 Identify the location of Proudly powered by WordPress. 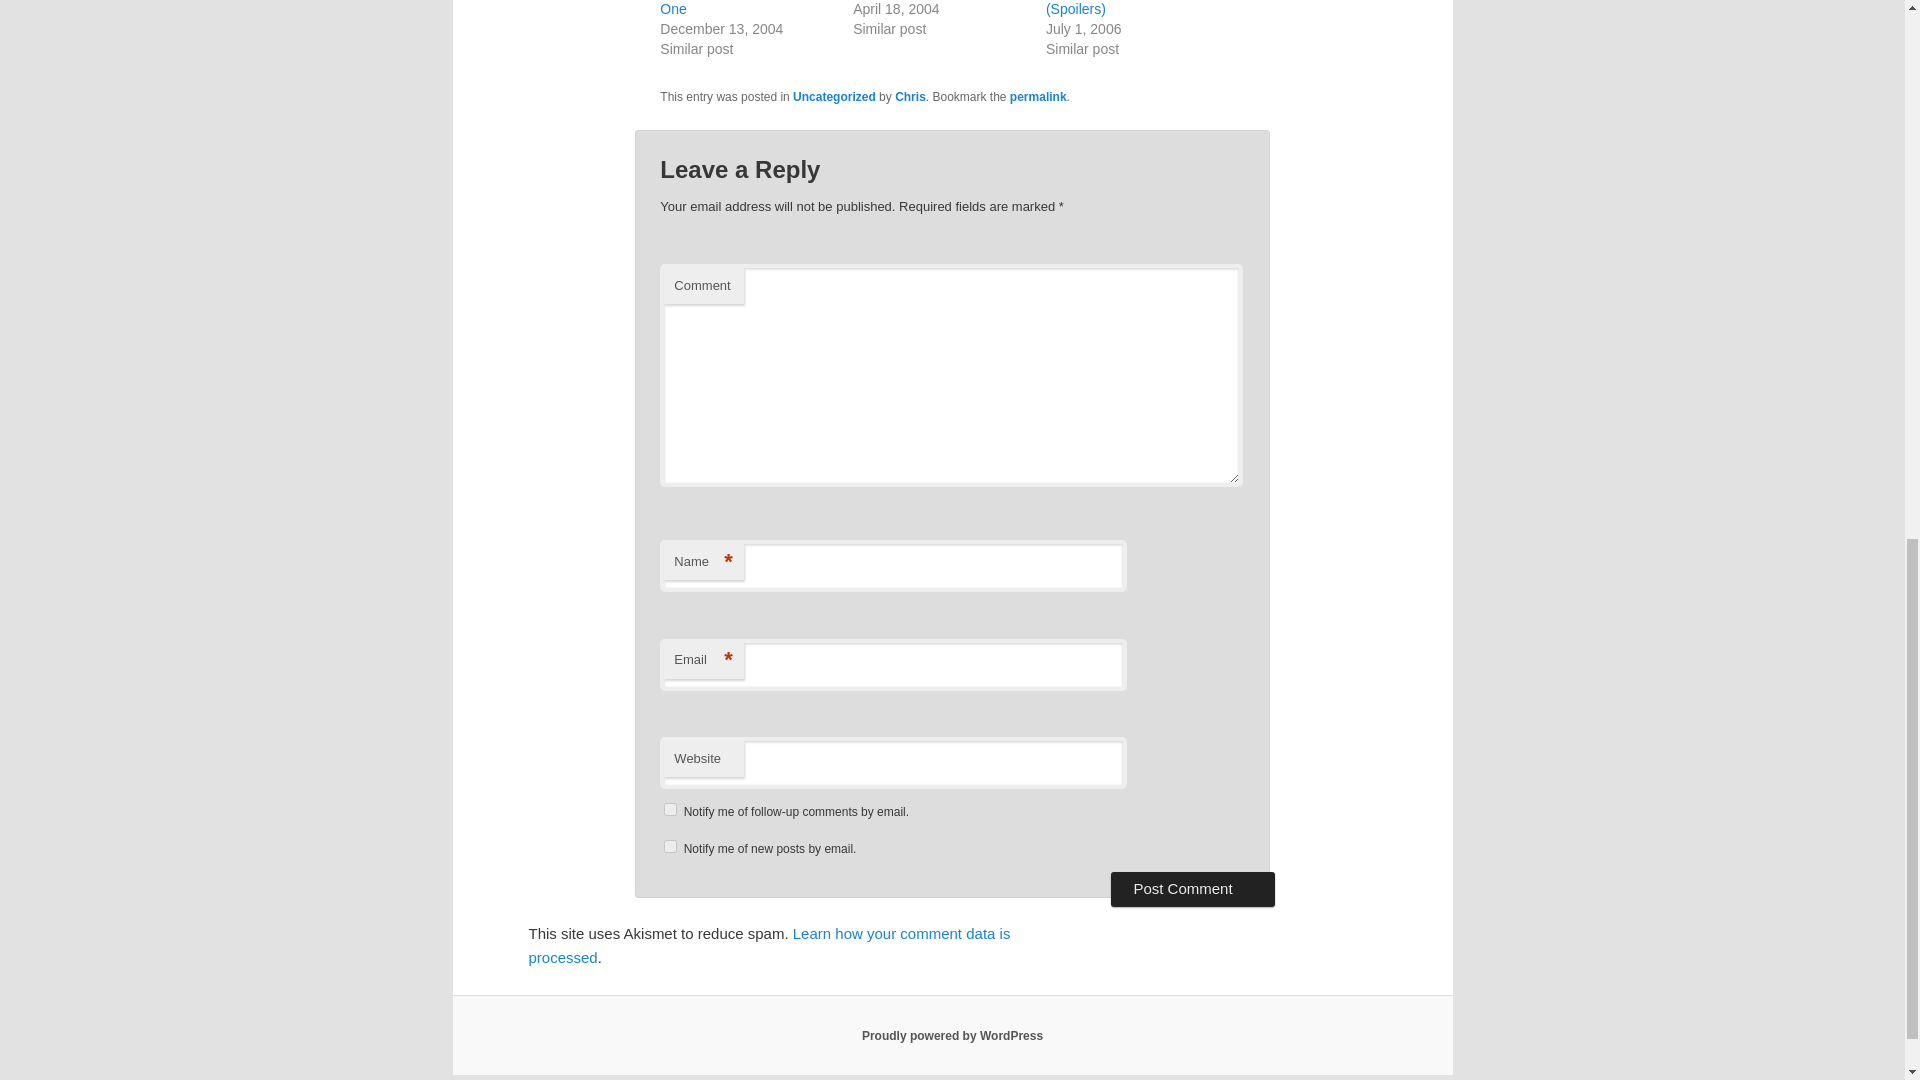
(952, 1036).